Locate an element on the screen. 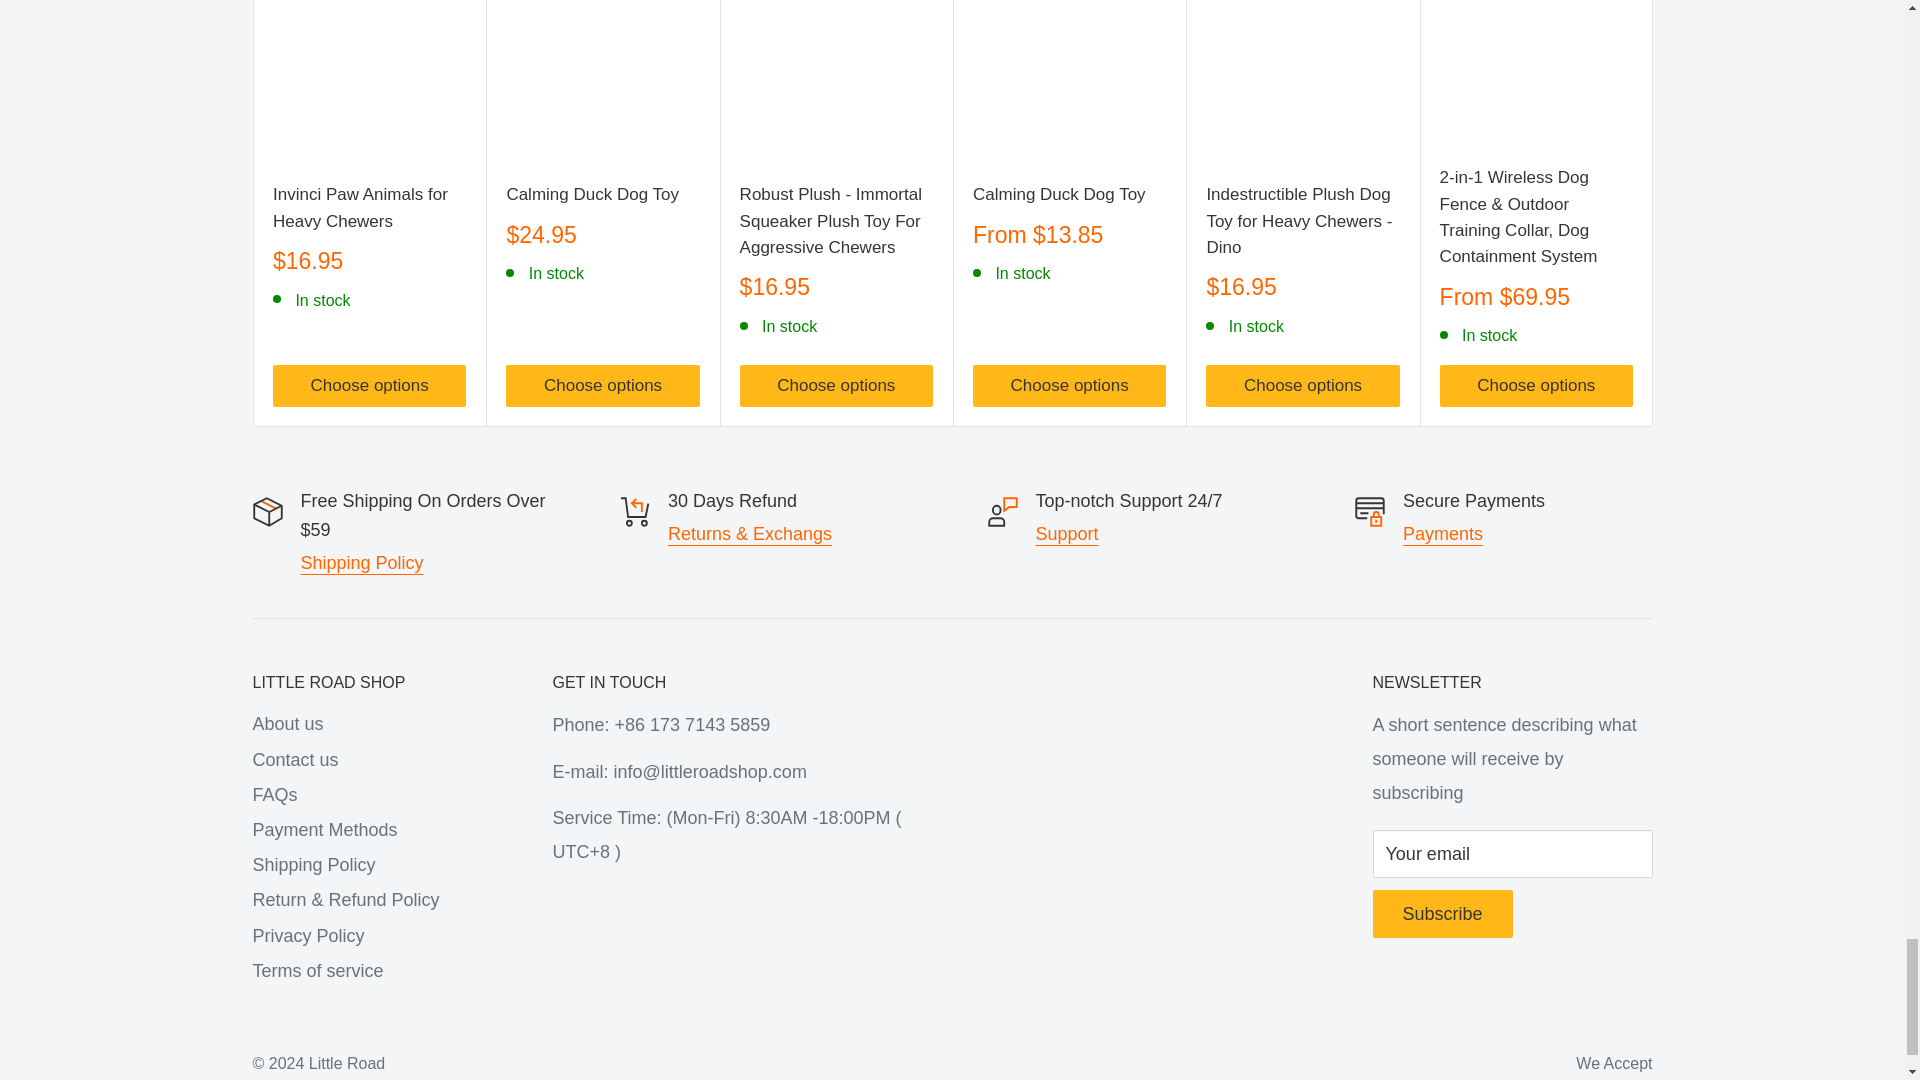 This screenshot has height=1080, width=1920. Contact us is located at coordinates (1067, 534).